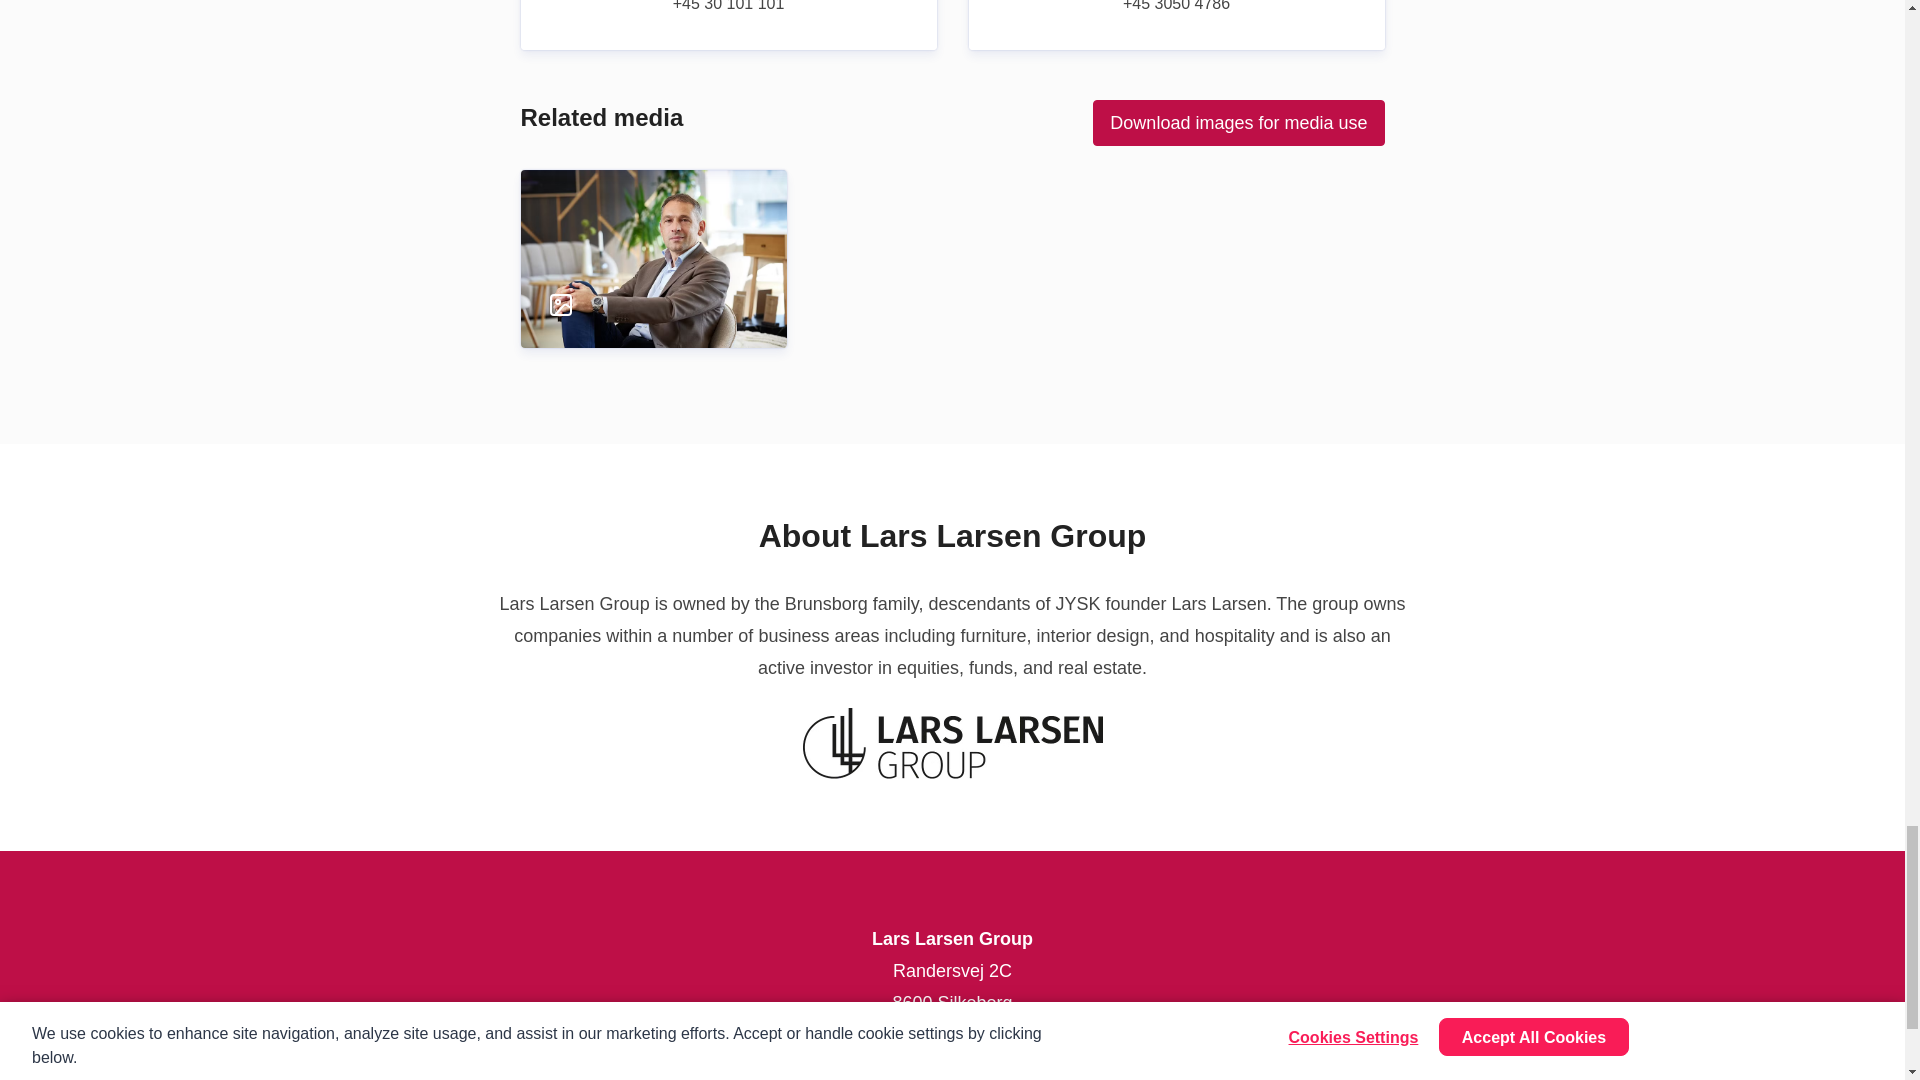  Describe the element at coordinates (652, 236) in the screenshot. I see `Rami Jensen, President and CEO, JYSK - Nov 23` at that location.